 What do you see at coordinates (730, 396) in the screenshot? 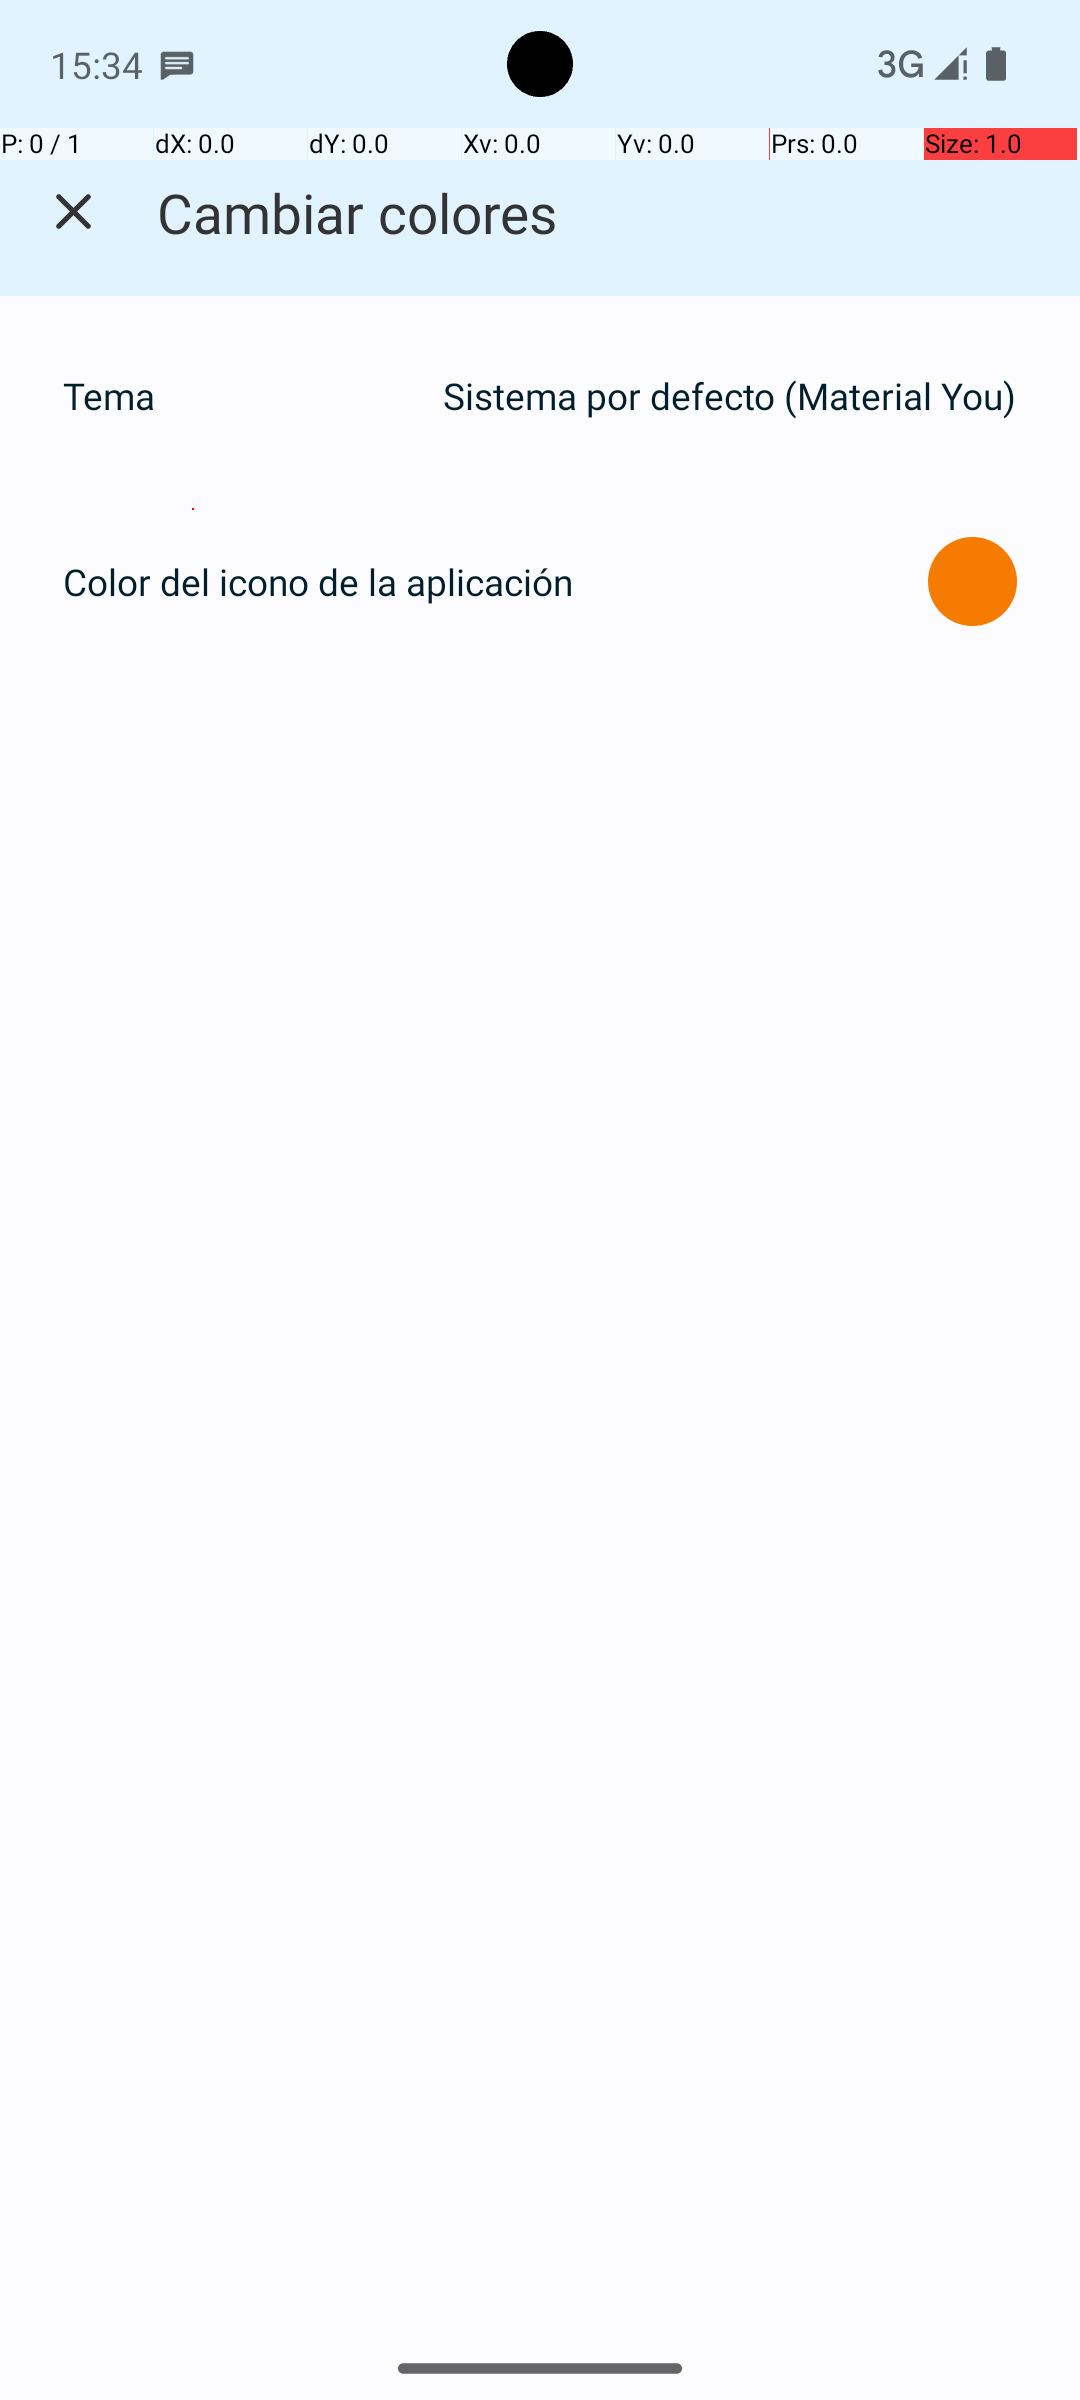
I see `Sistema por defecto (Material You)` at bounding box center [730, 396].